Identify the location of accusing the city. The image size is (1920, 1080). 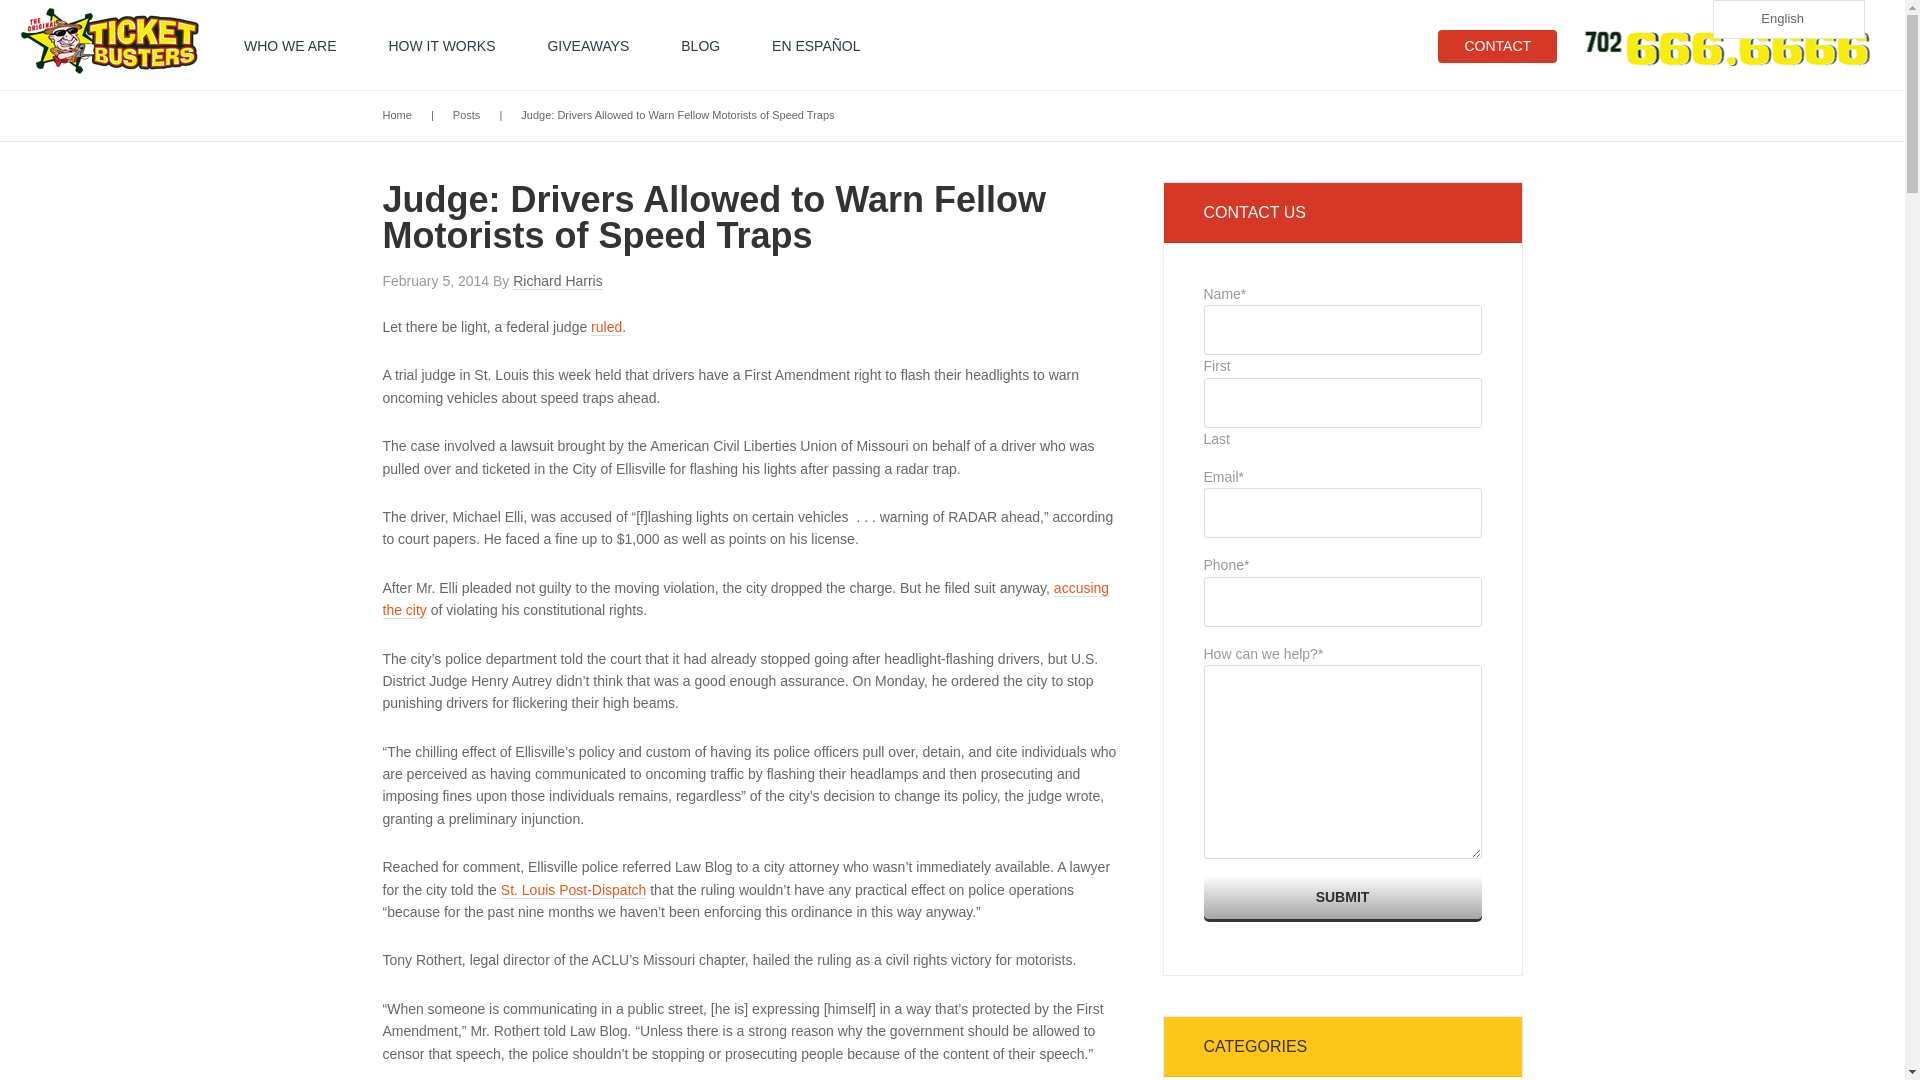
(746, 598).